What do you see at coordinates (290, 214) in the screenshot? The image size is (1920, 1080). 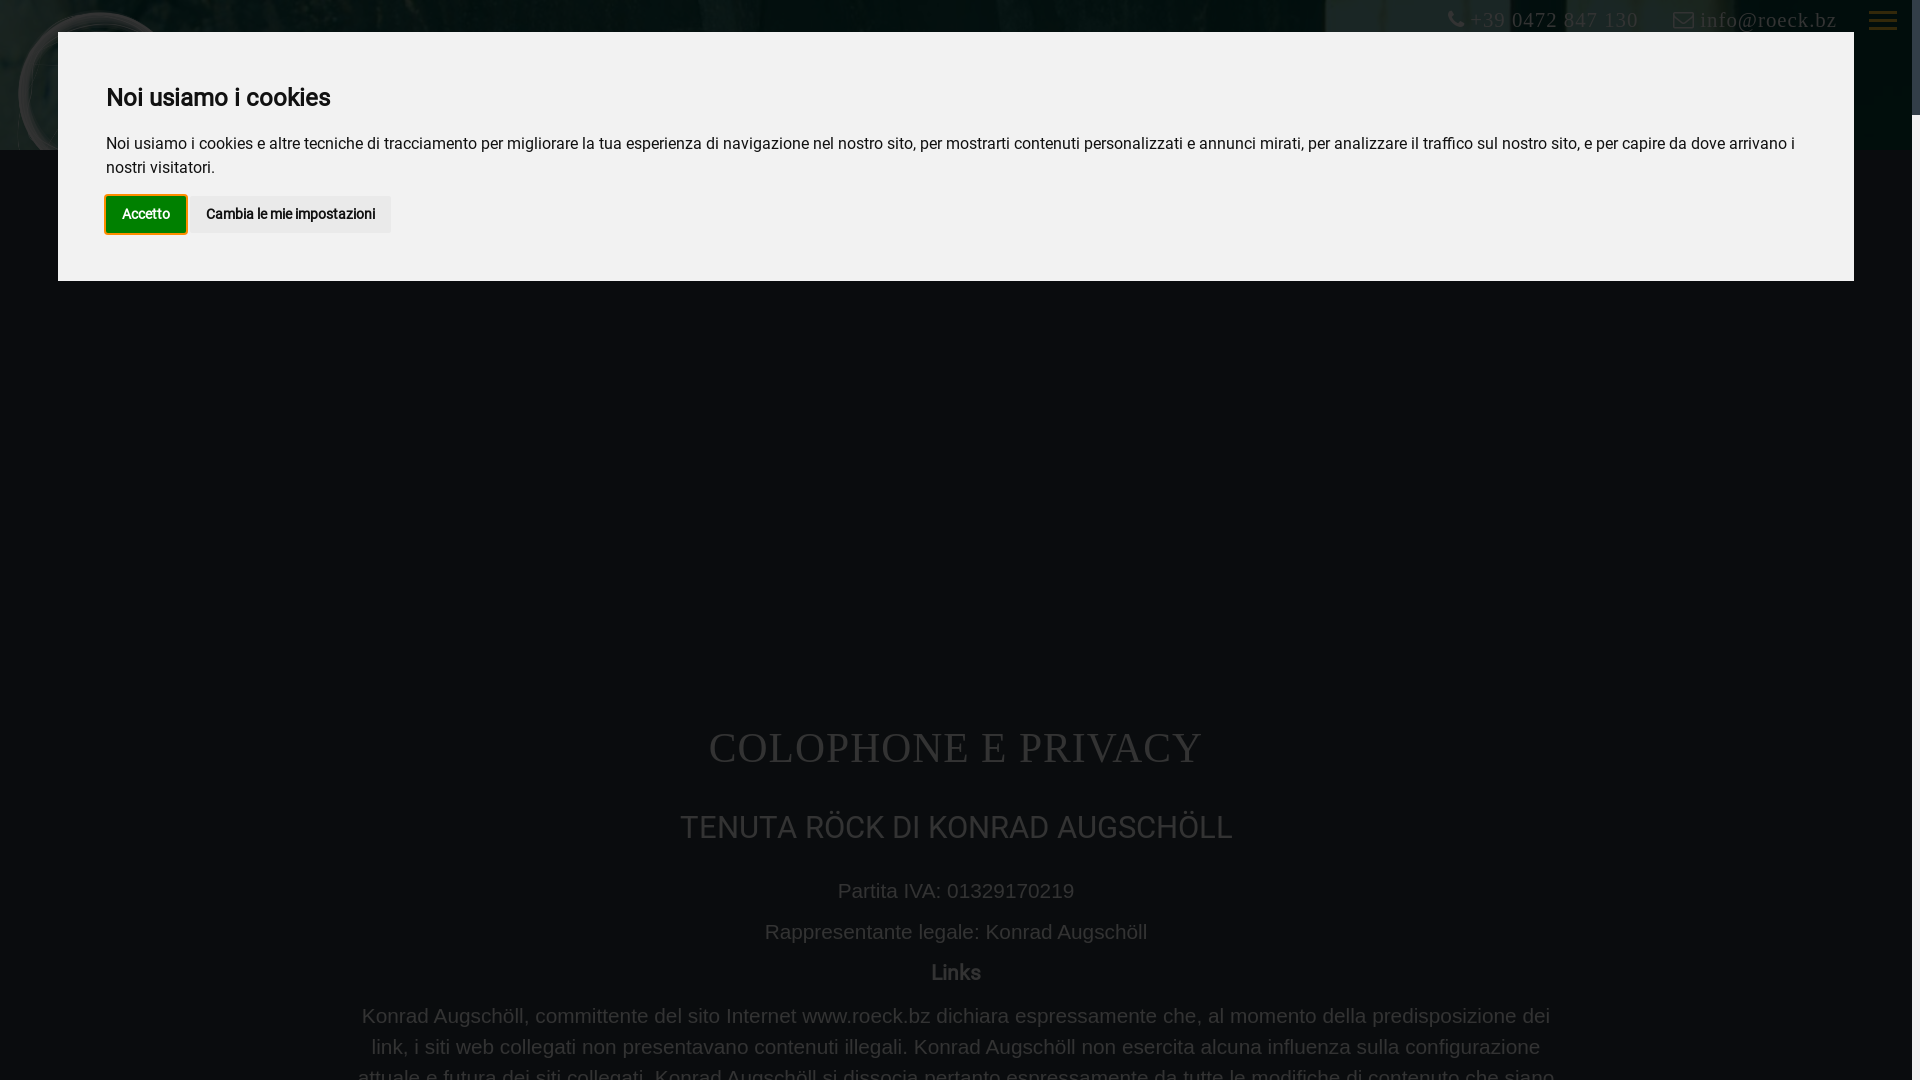 I see `Cambia le mie impostazioni` at bounding box center [290, 214].